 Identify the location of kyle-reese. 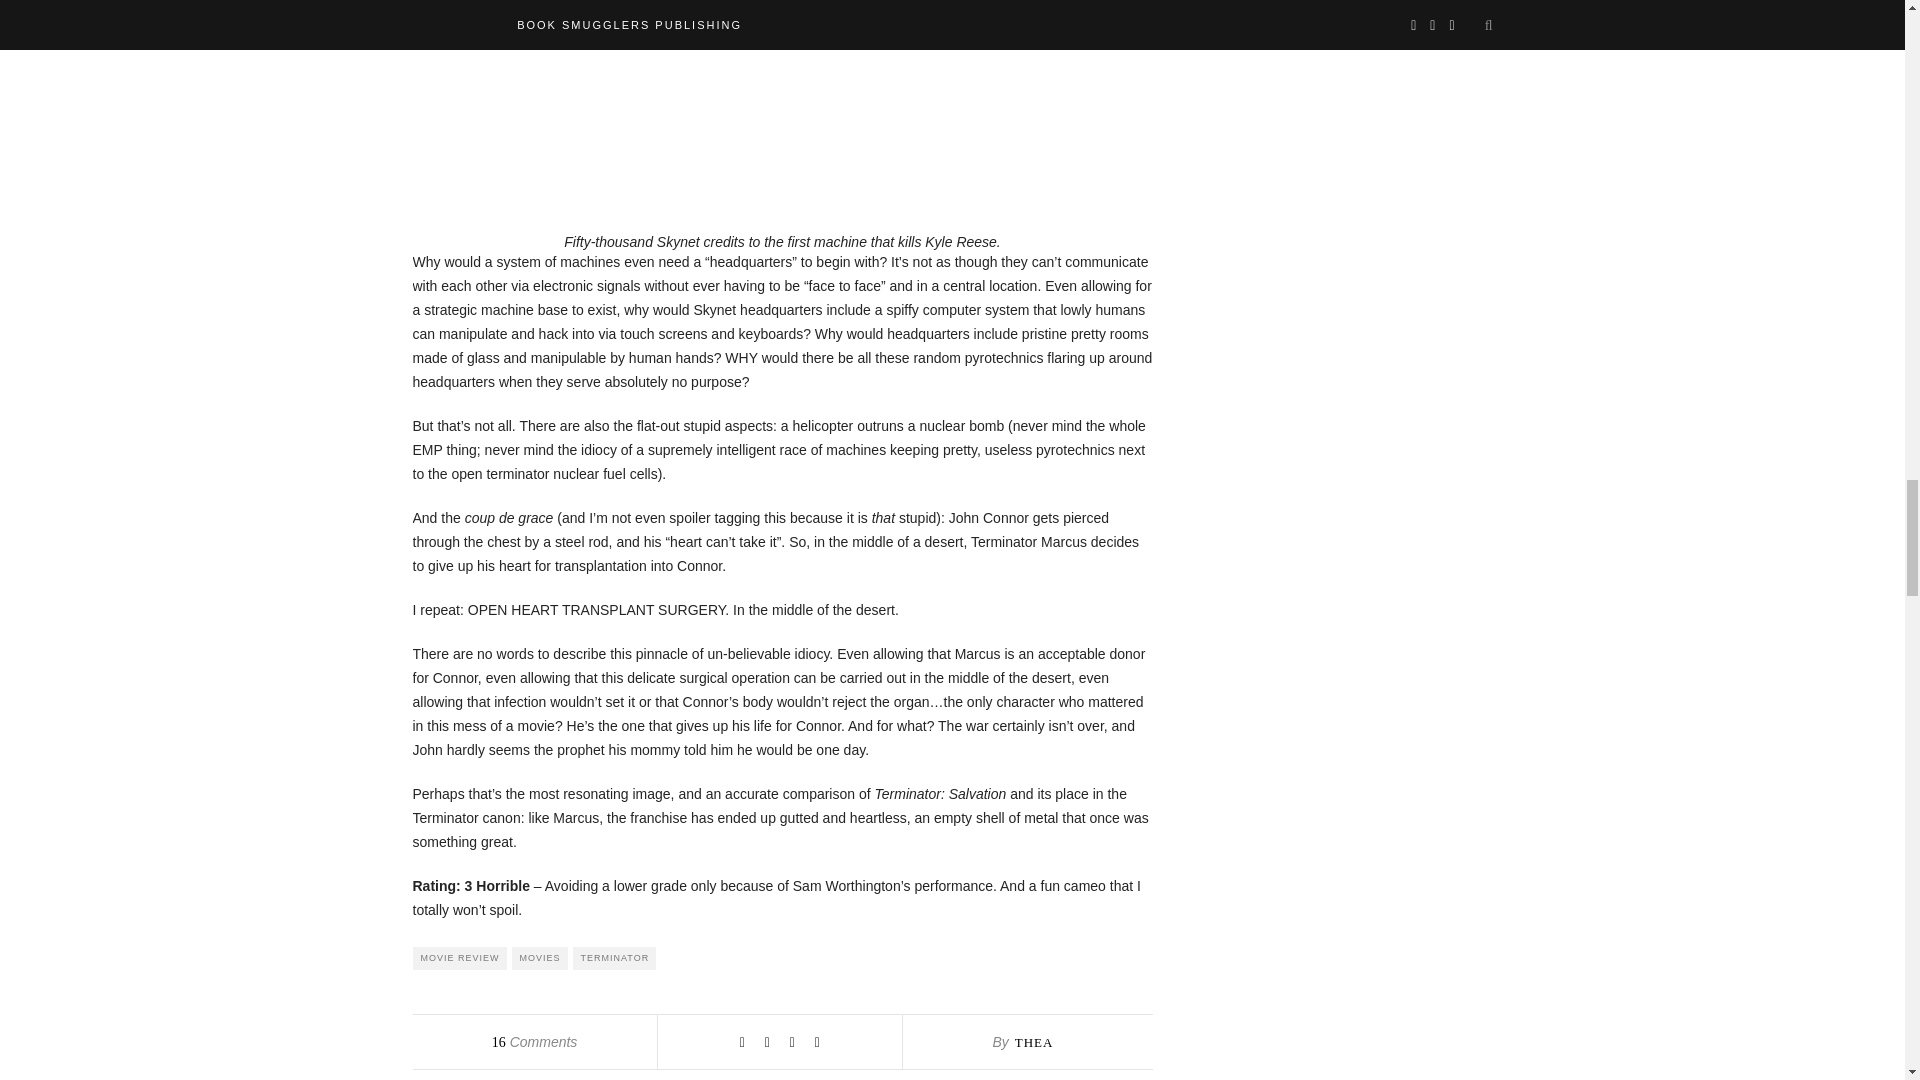
(772, 97).